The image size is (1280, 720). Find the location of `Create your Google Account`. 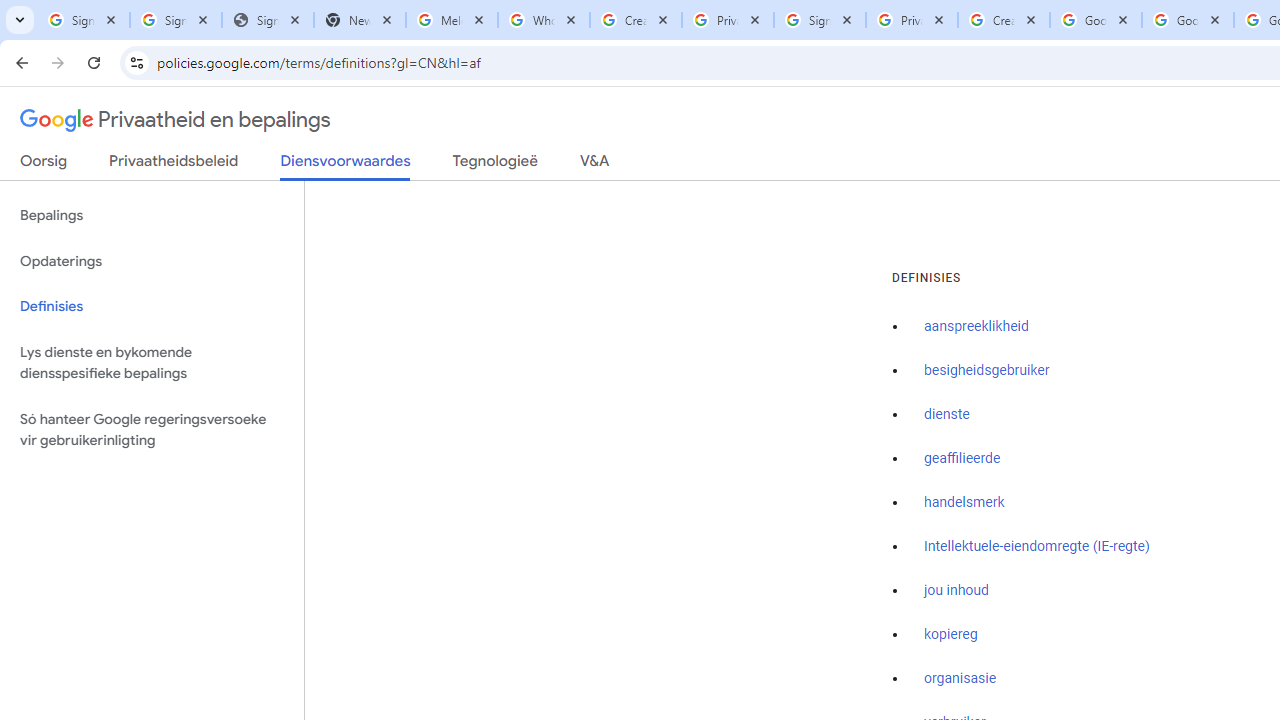

Create your Google Account is located at coordinates (1003, 20).